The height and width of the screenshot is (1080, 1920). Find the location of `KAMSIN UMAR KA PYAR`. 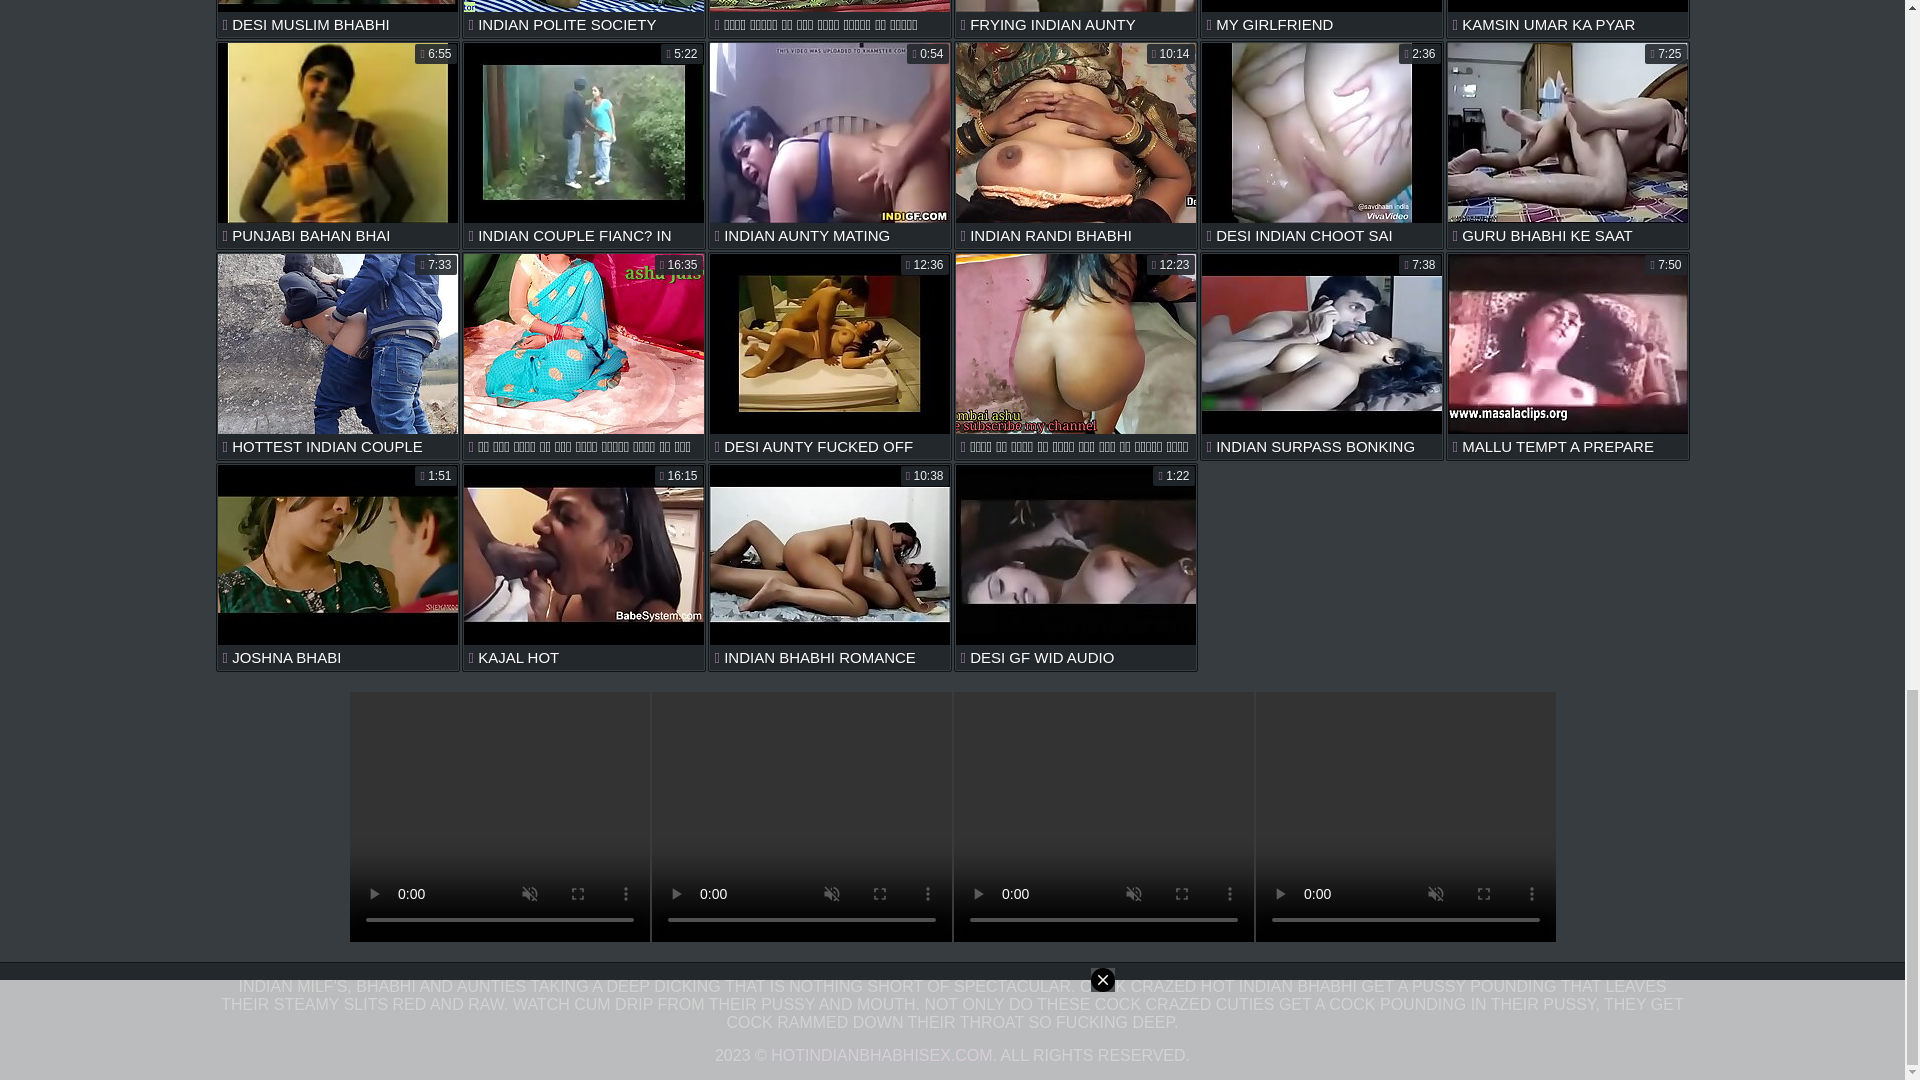

KAMSIN UMAR KA PYAR is located at coordinates (1567, 19).